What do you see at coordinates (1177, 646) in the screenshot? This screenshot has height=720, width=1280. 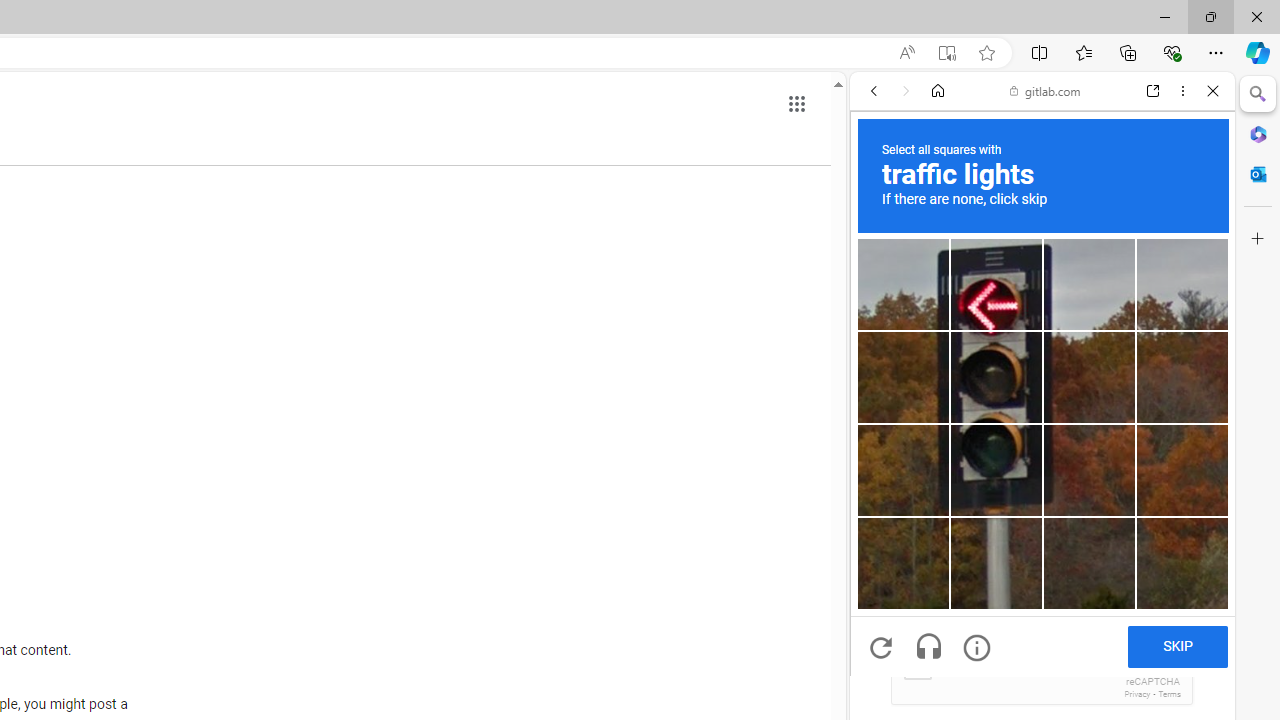 I see `SKIP` at bounding box center [1177, 646].